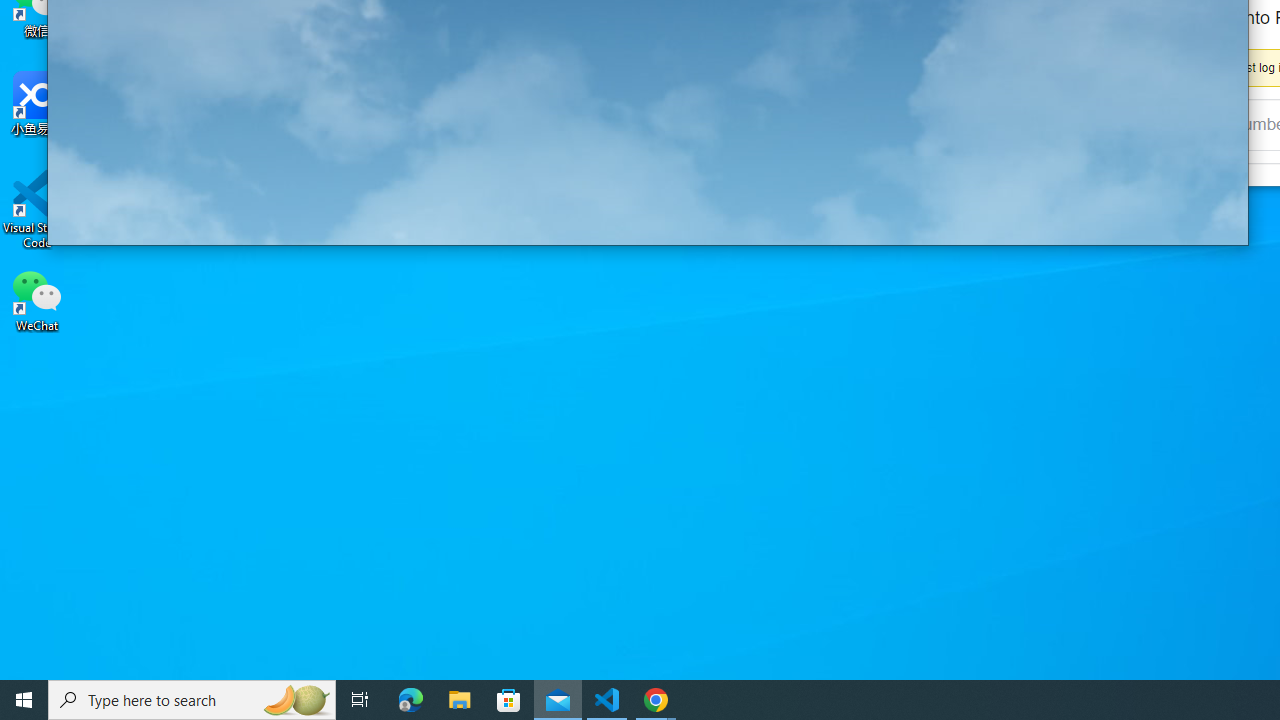 Image resolution: width=1280 pixels, height=720 pixels. Describe the element at coordinates (460, 700) in the screenshot. I see `File Explorer` at that location.